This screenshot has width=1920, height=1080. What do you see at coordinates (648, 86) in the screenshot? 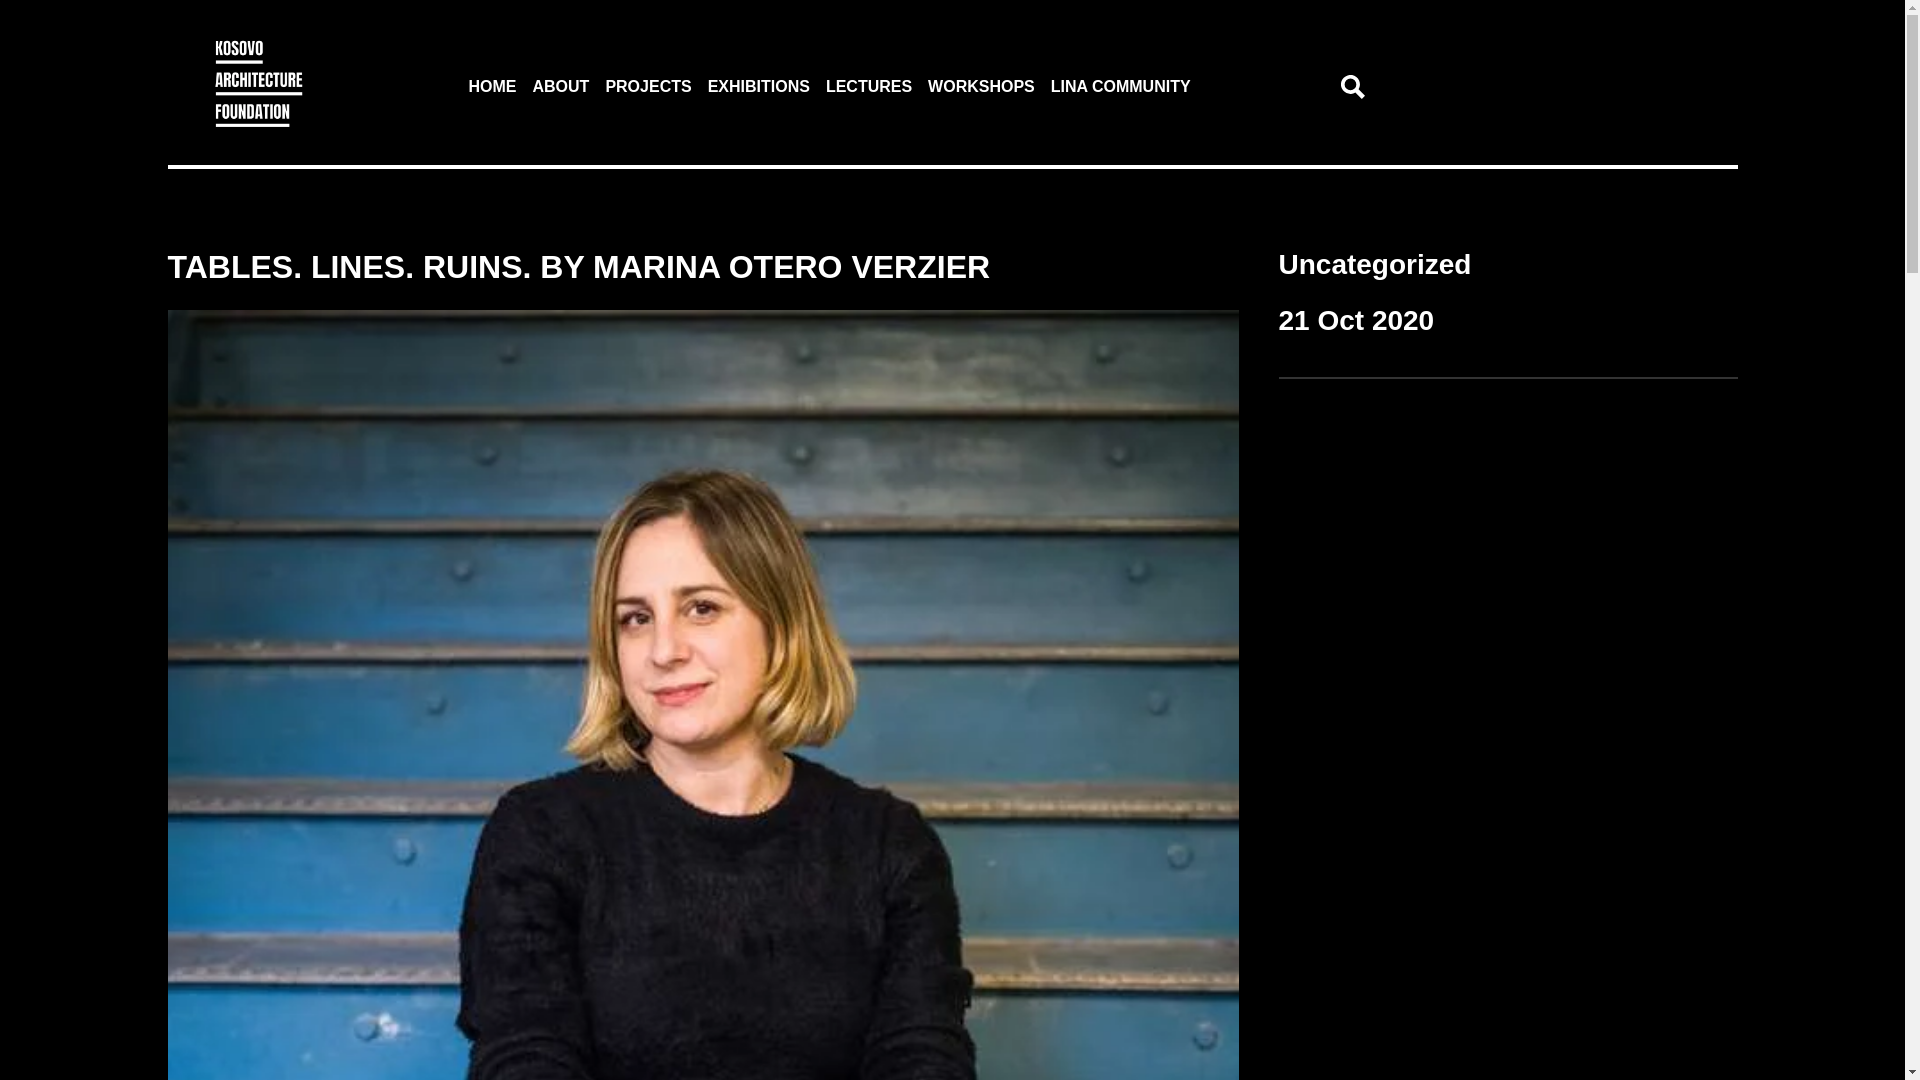
I see `PROJECTS` at bounding box center [648, 86].